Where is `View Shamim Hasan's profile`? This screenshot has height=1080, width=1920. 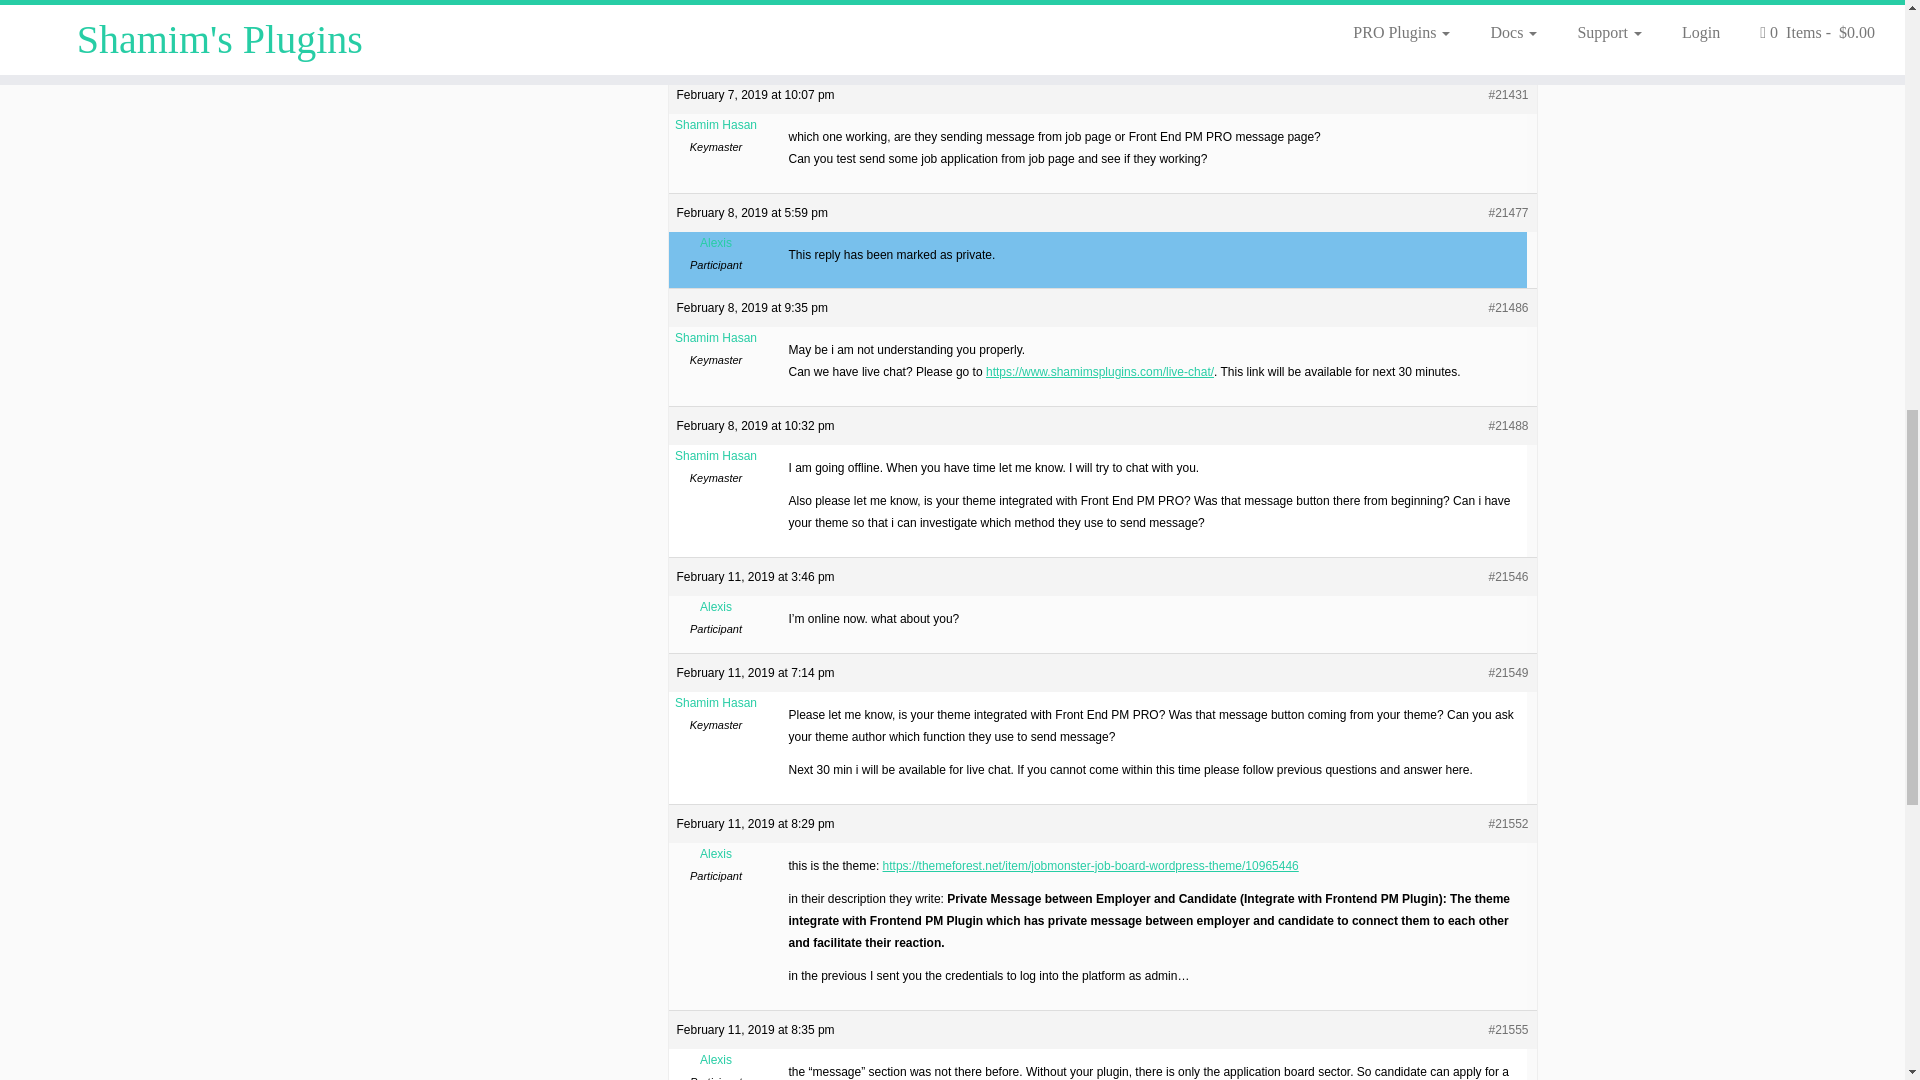 View Shamim Hasan's profile is located at coordinates (716, 338).